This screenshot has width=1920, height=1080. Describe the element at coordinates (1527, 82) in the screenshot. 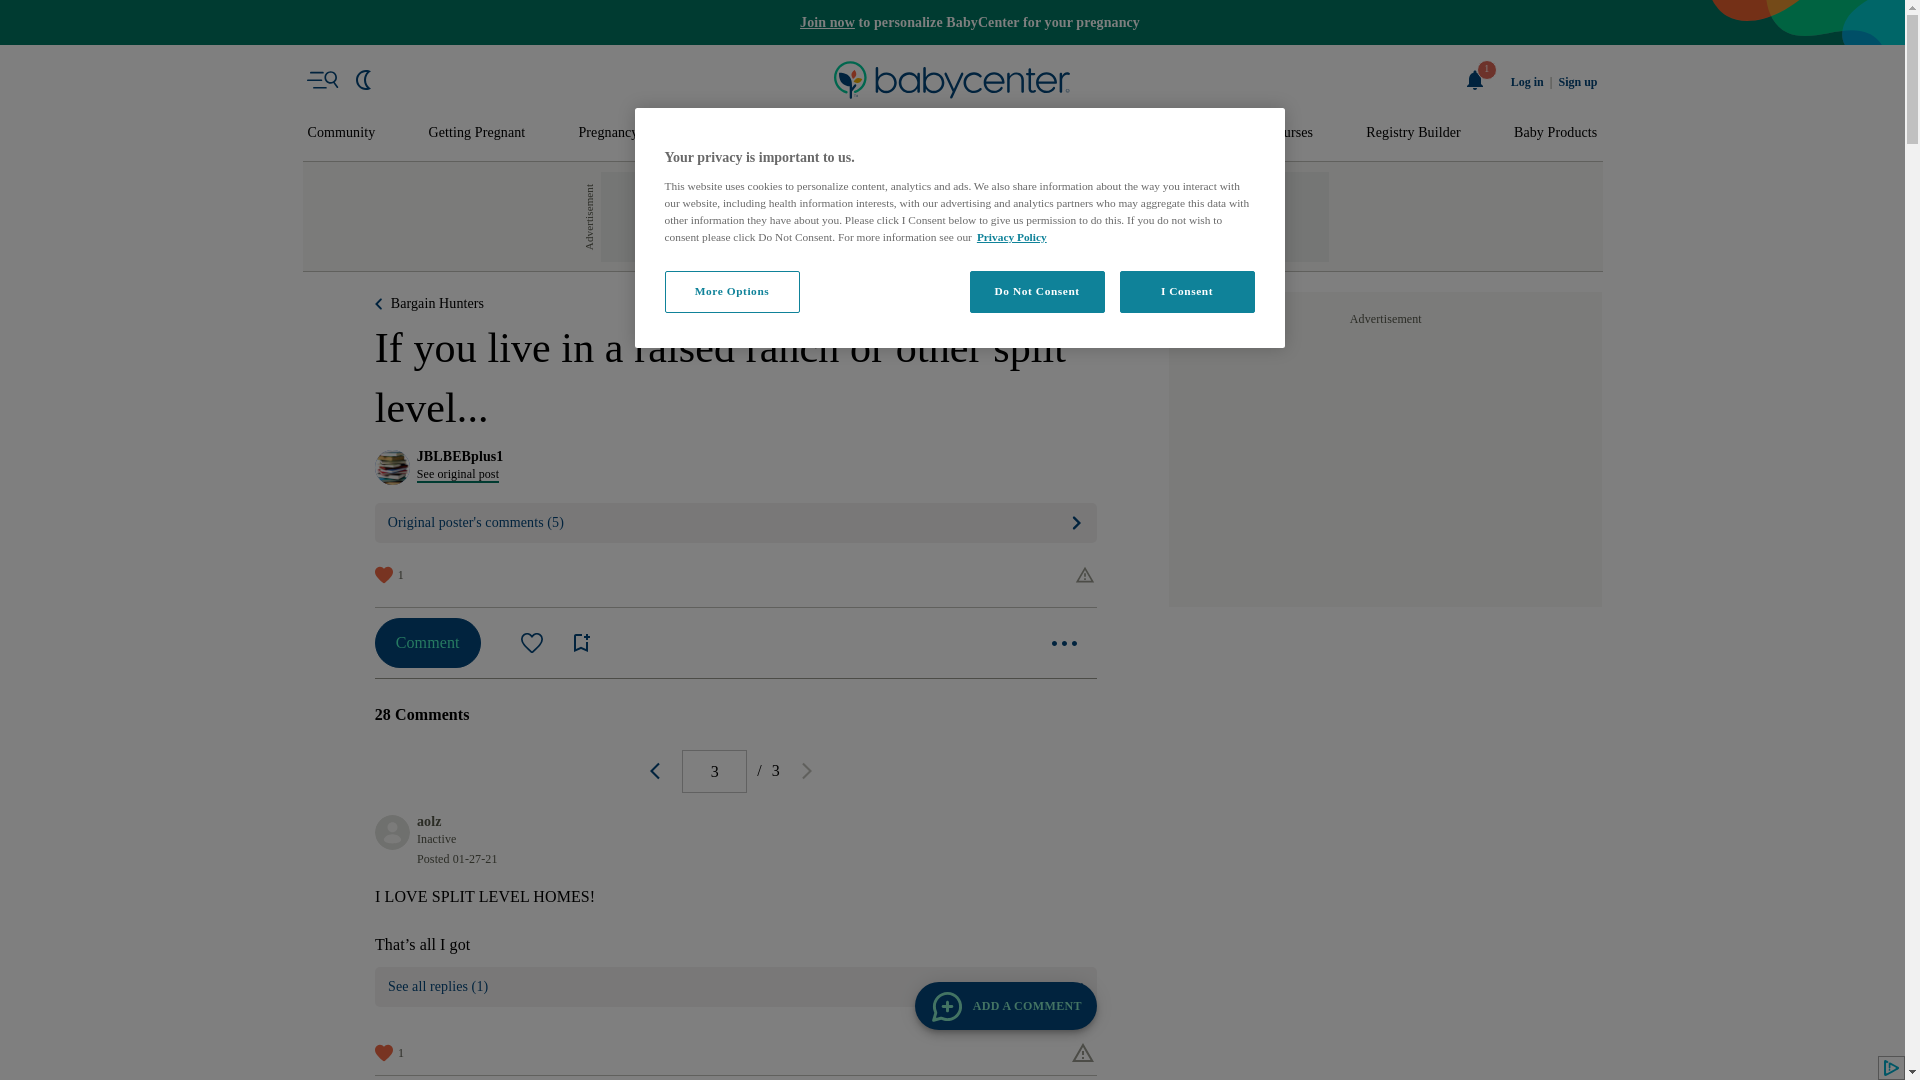

I see `Log in` at that location.